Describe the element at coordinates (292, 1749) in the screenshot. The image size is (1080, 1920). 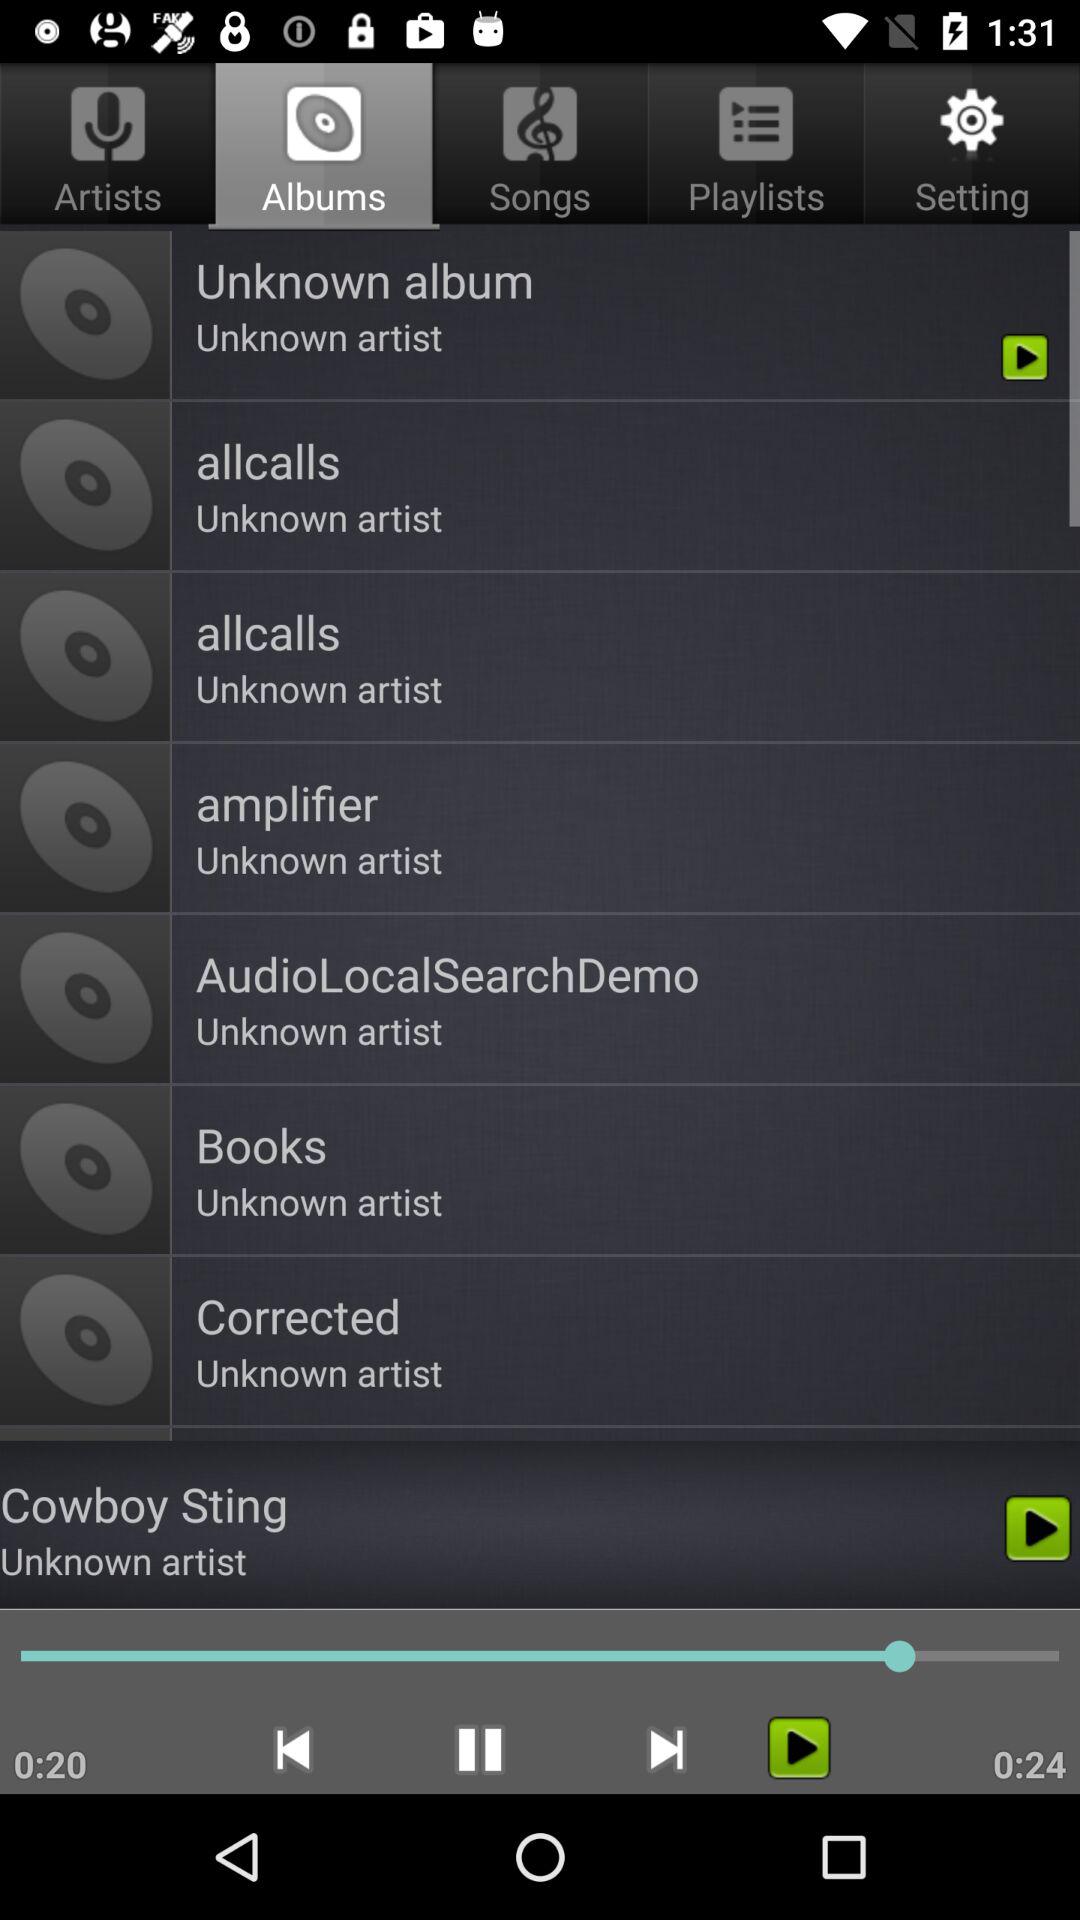
I see `press the icon to the right of 0:20 app` at that location.